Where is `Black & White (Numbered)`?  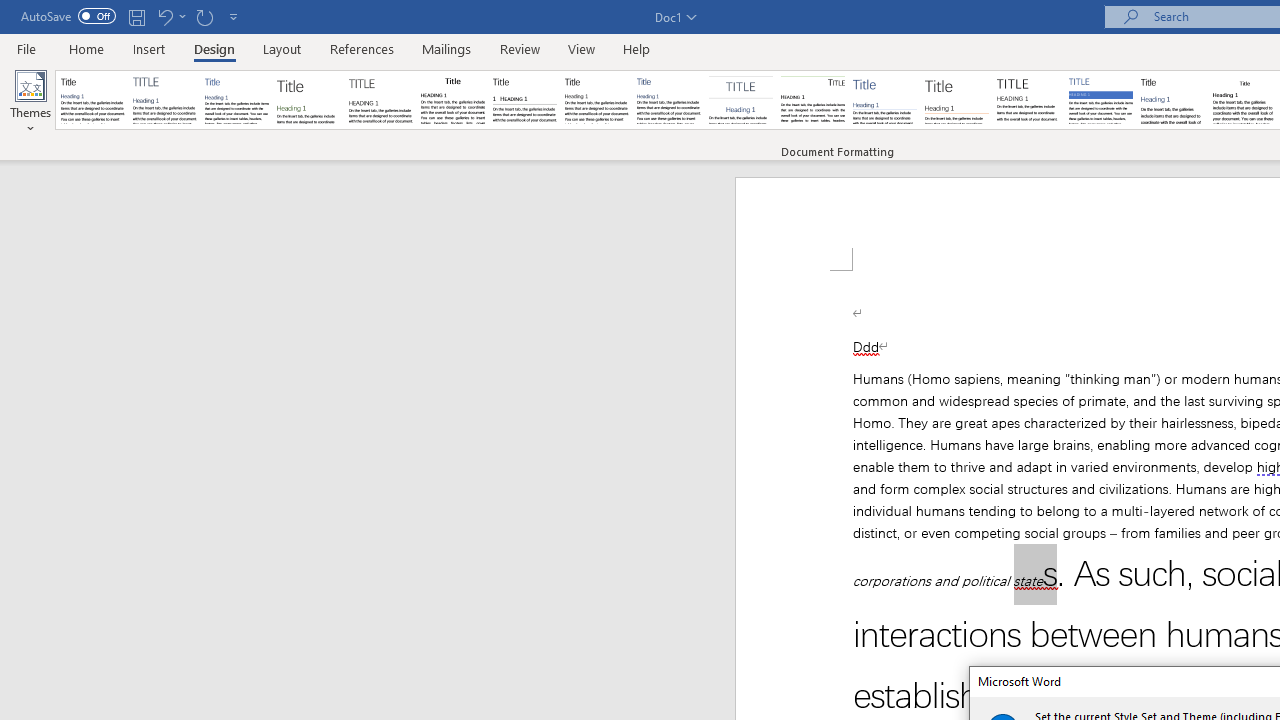 Black & White (Numbered) is located at coordinates (524, 100).